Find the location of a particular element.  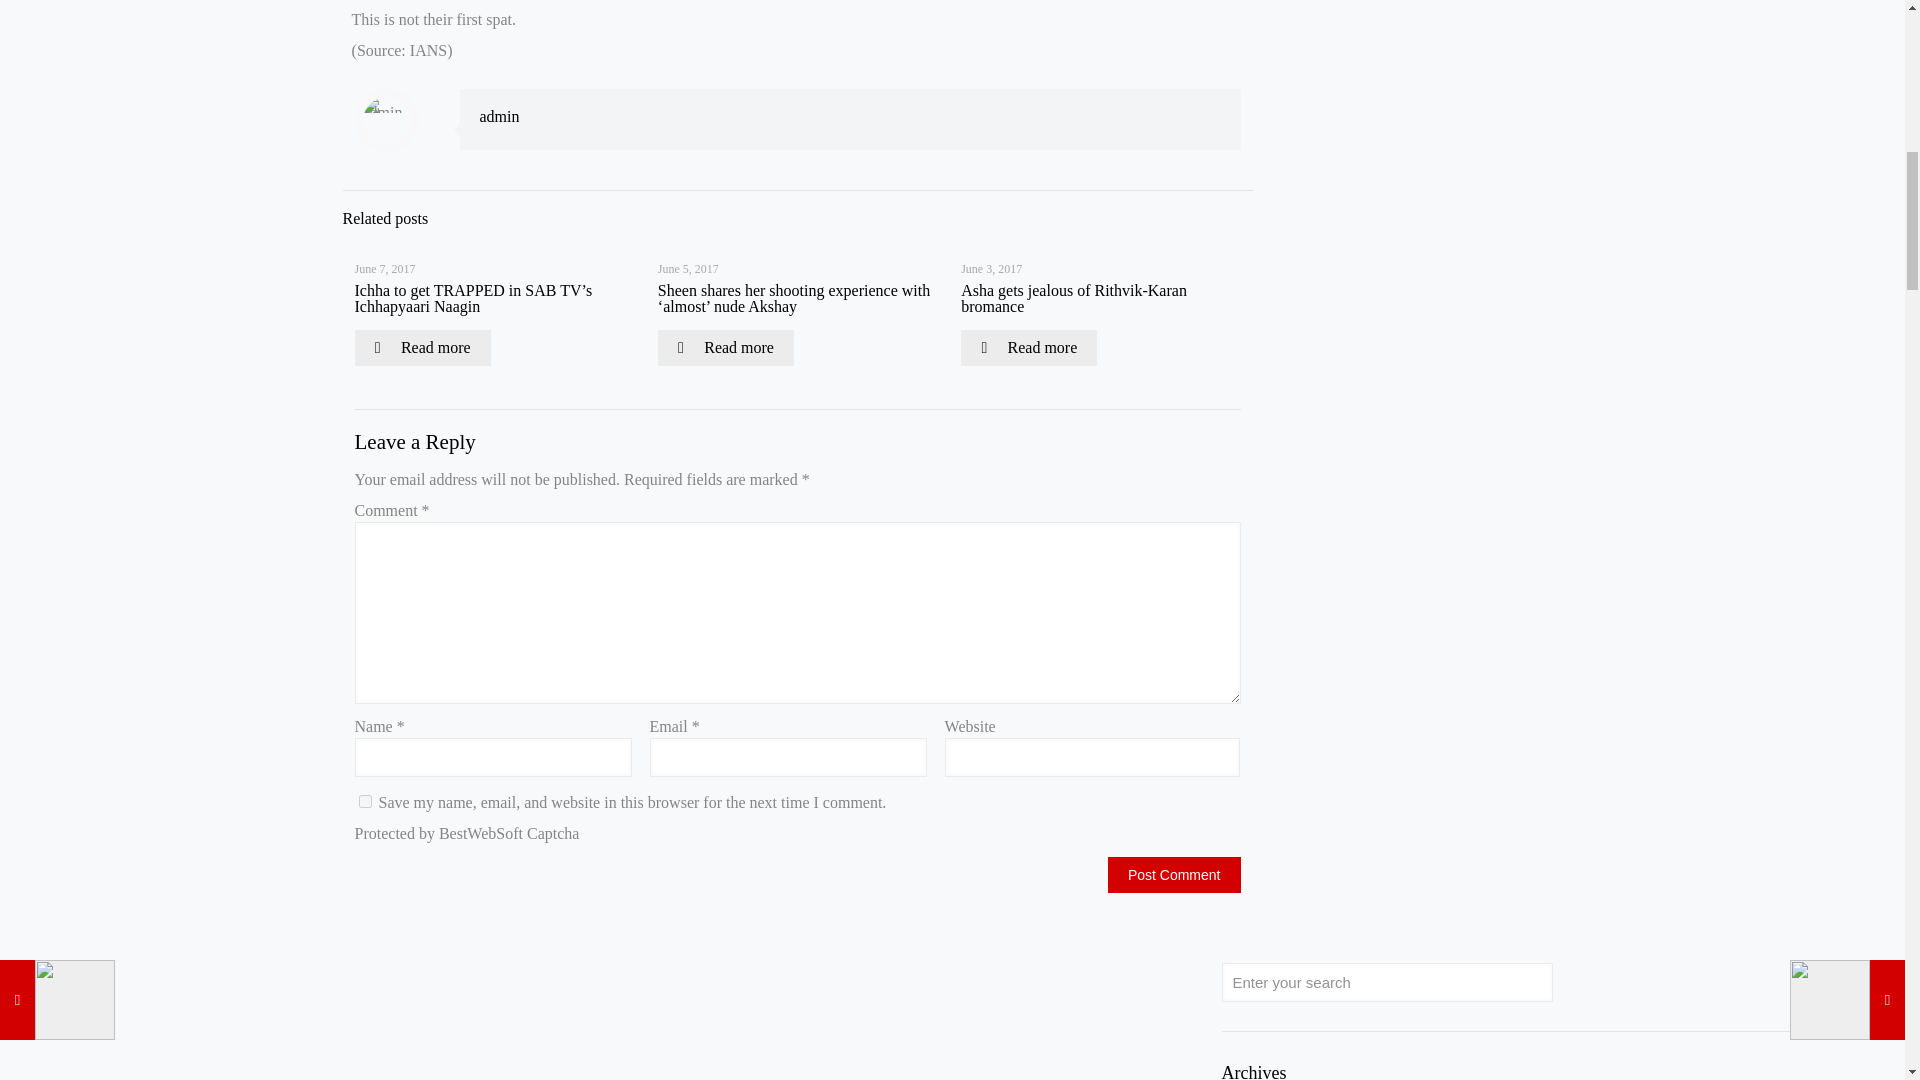

Post Comment is located at coordinates (1174, 875).